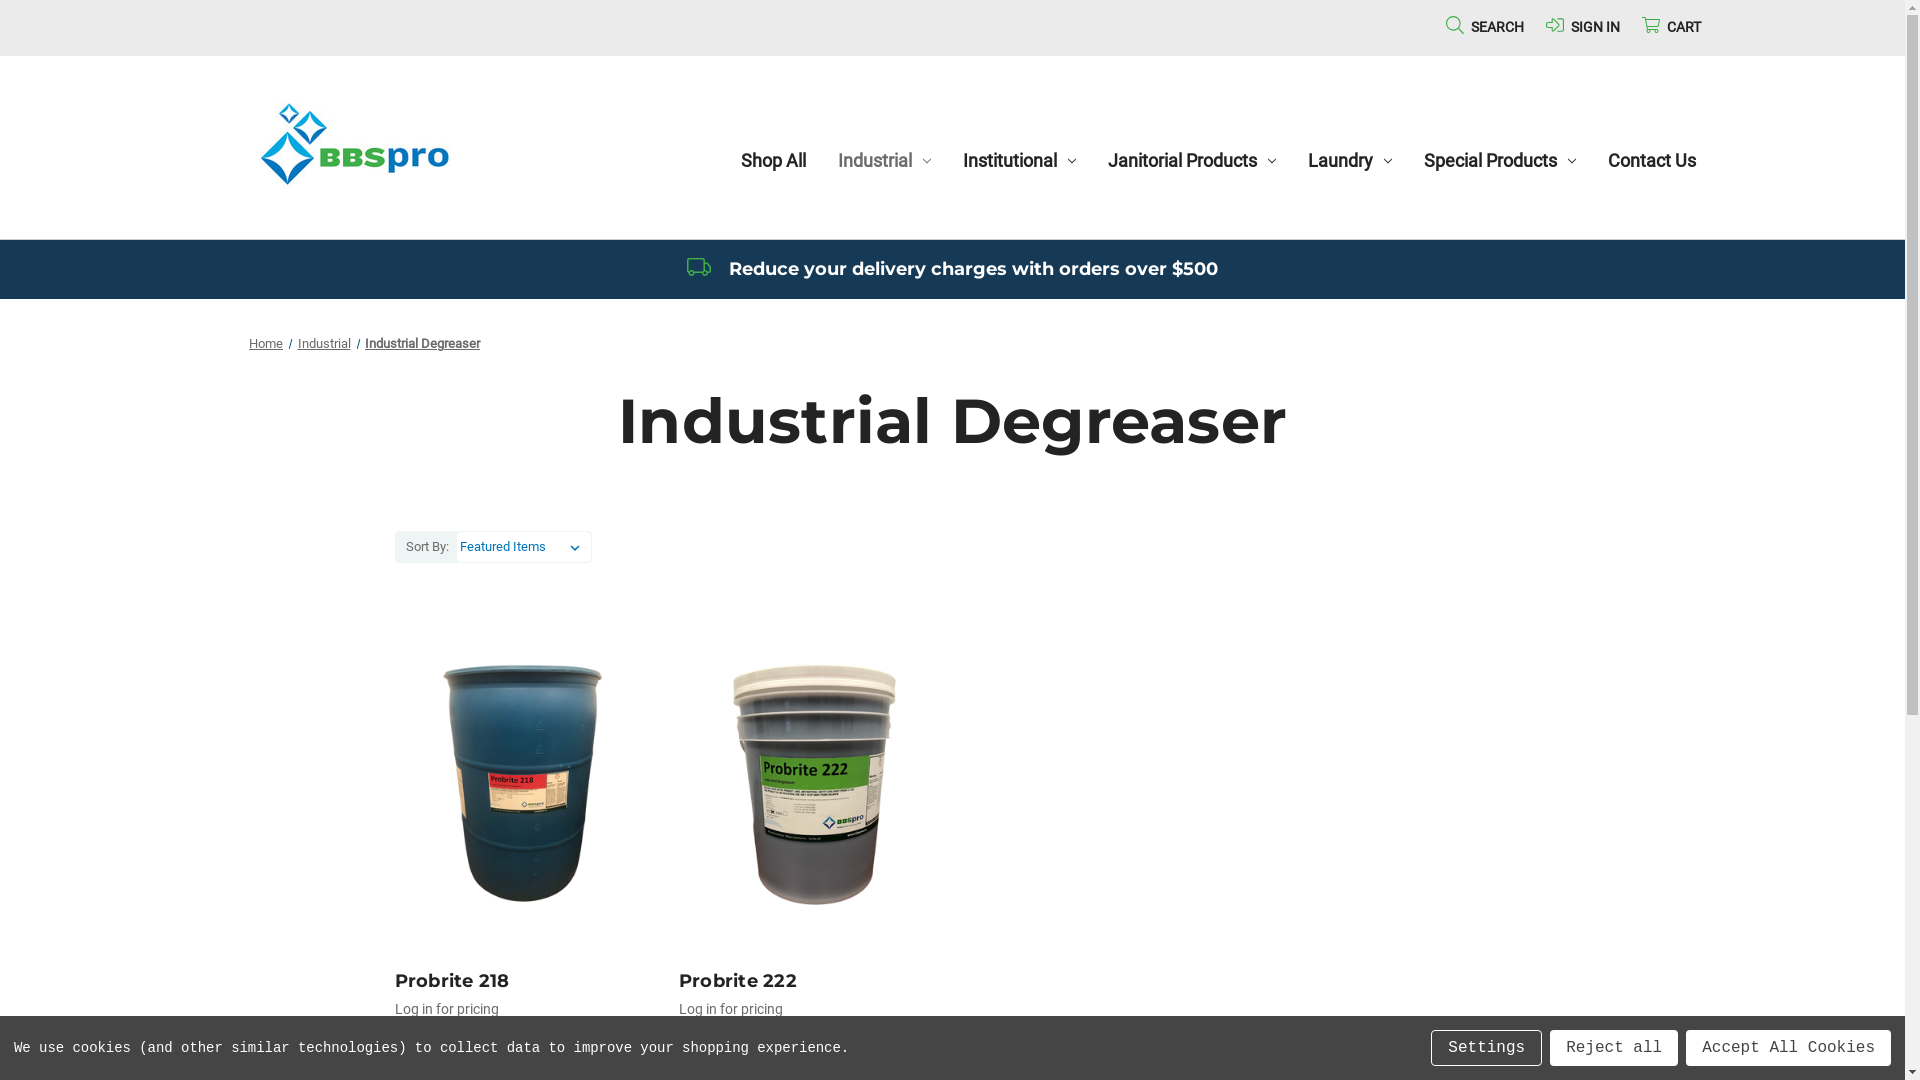 The image size is (1920, 1080). I want to click on Janitorial Products, so click(1192, 160).